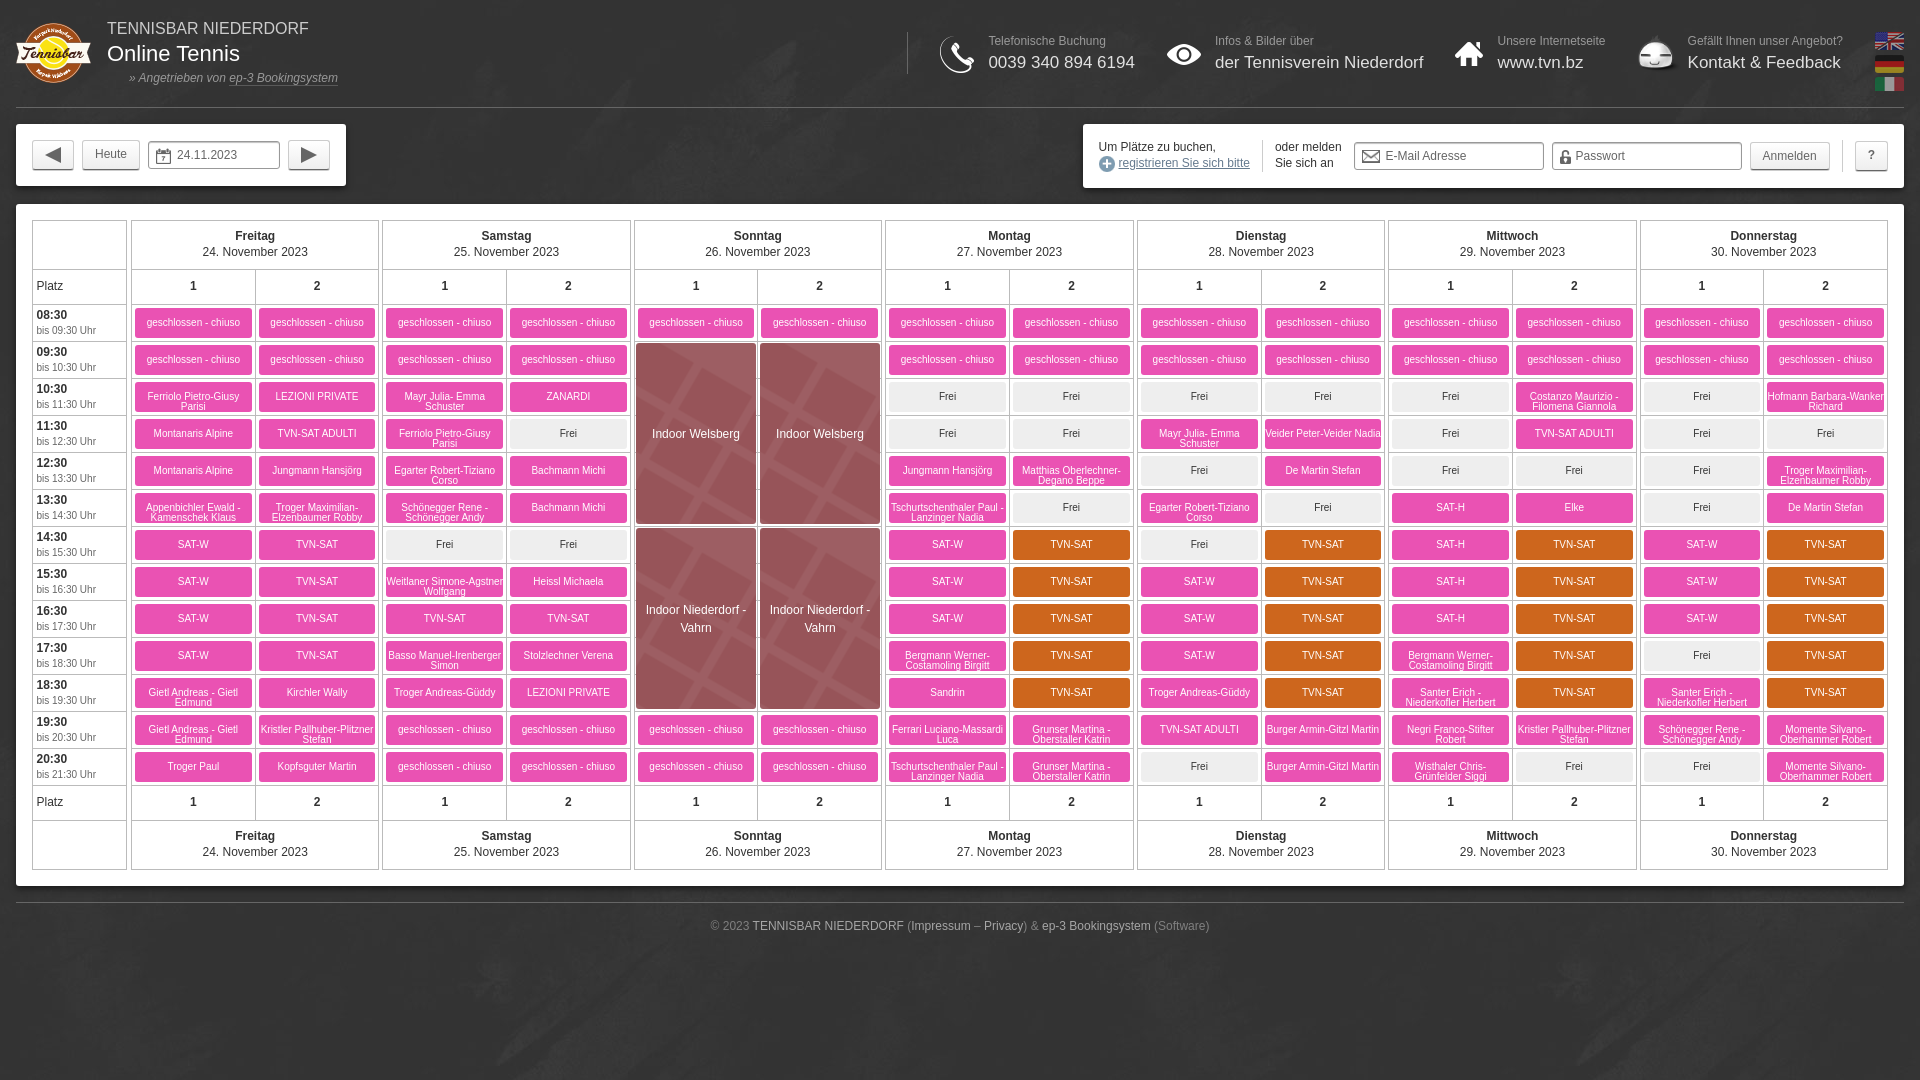 The height and width of the screenshot is (1080, 1920). I want to click on English, so click(1890, 46).